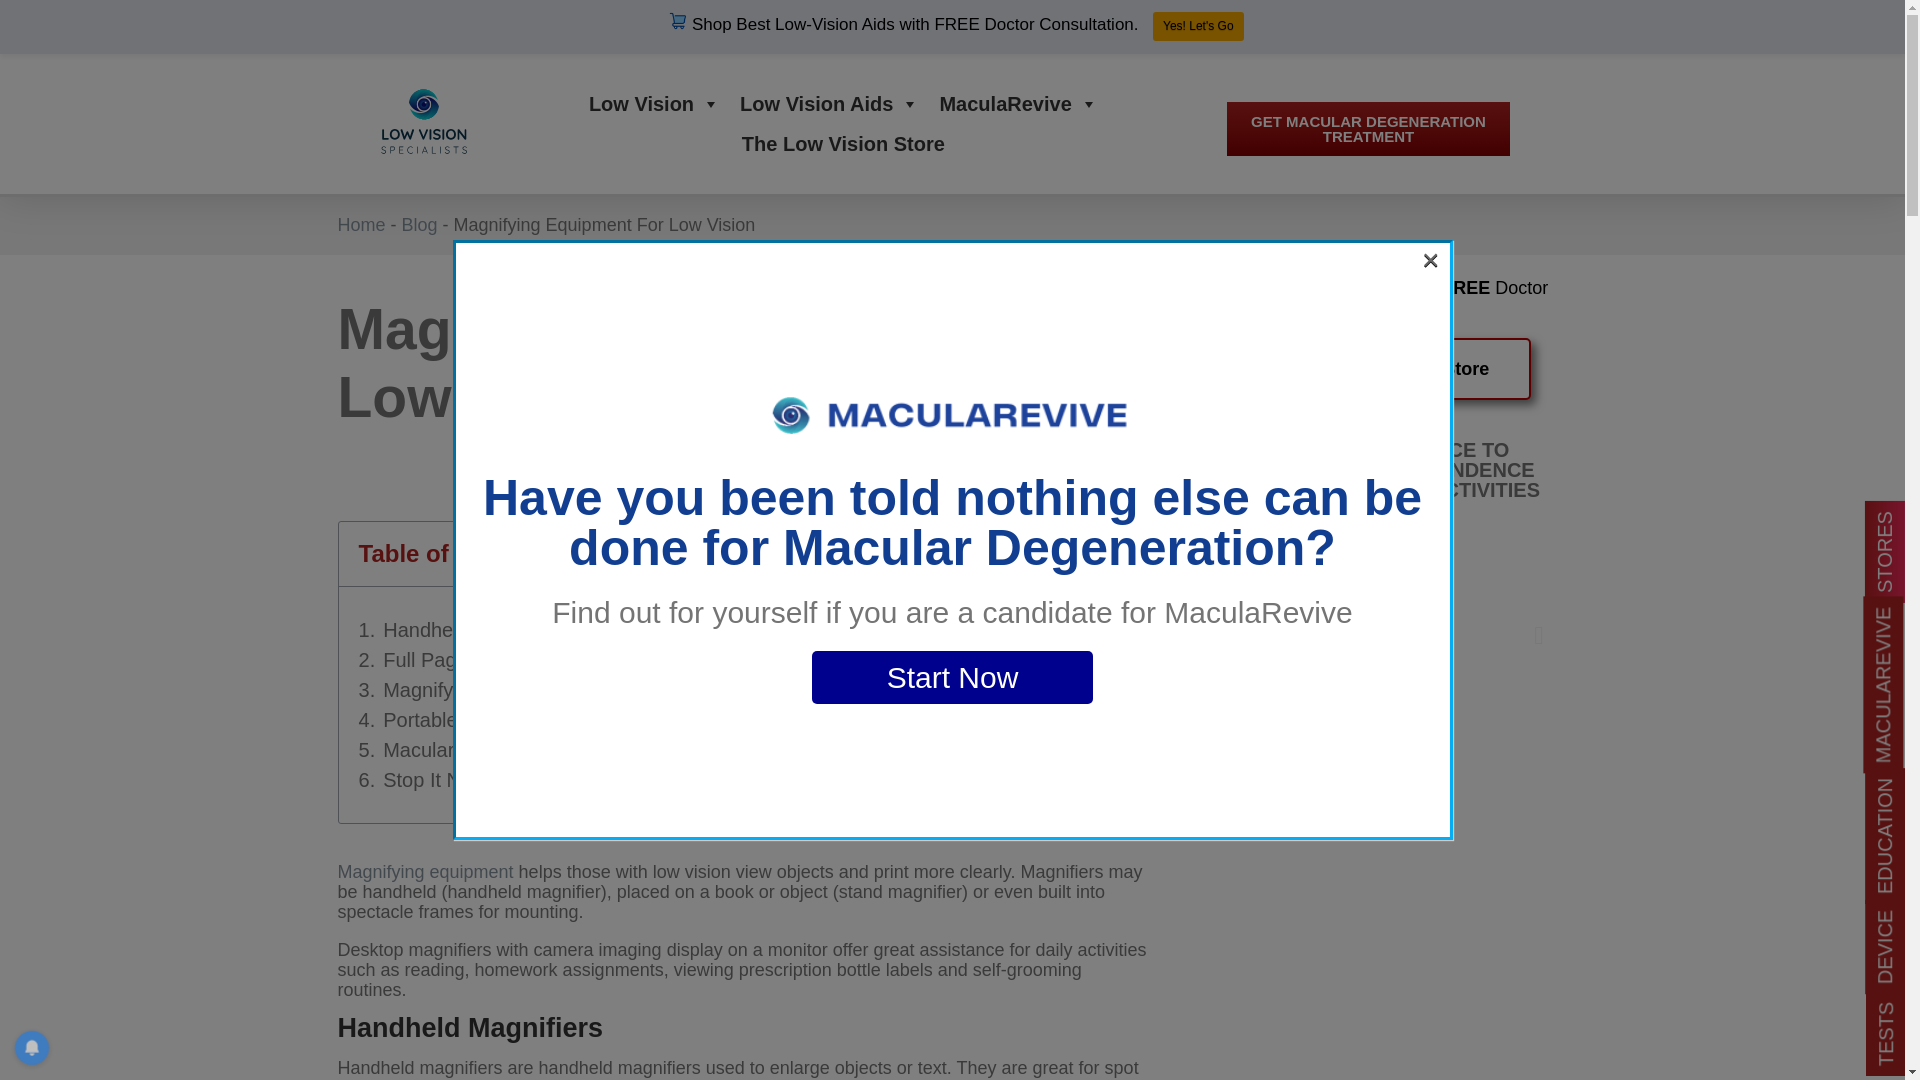  Describe the element at coordinates (829, 104) in the screenshot. I see `Low Vision Aids` at that location.